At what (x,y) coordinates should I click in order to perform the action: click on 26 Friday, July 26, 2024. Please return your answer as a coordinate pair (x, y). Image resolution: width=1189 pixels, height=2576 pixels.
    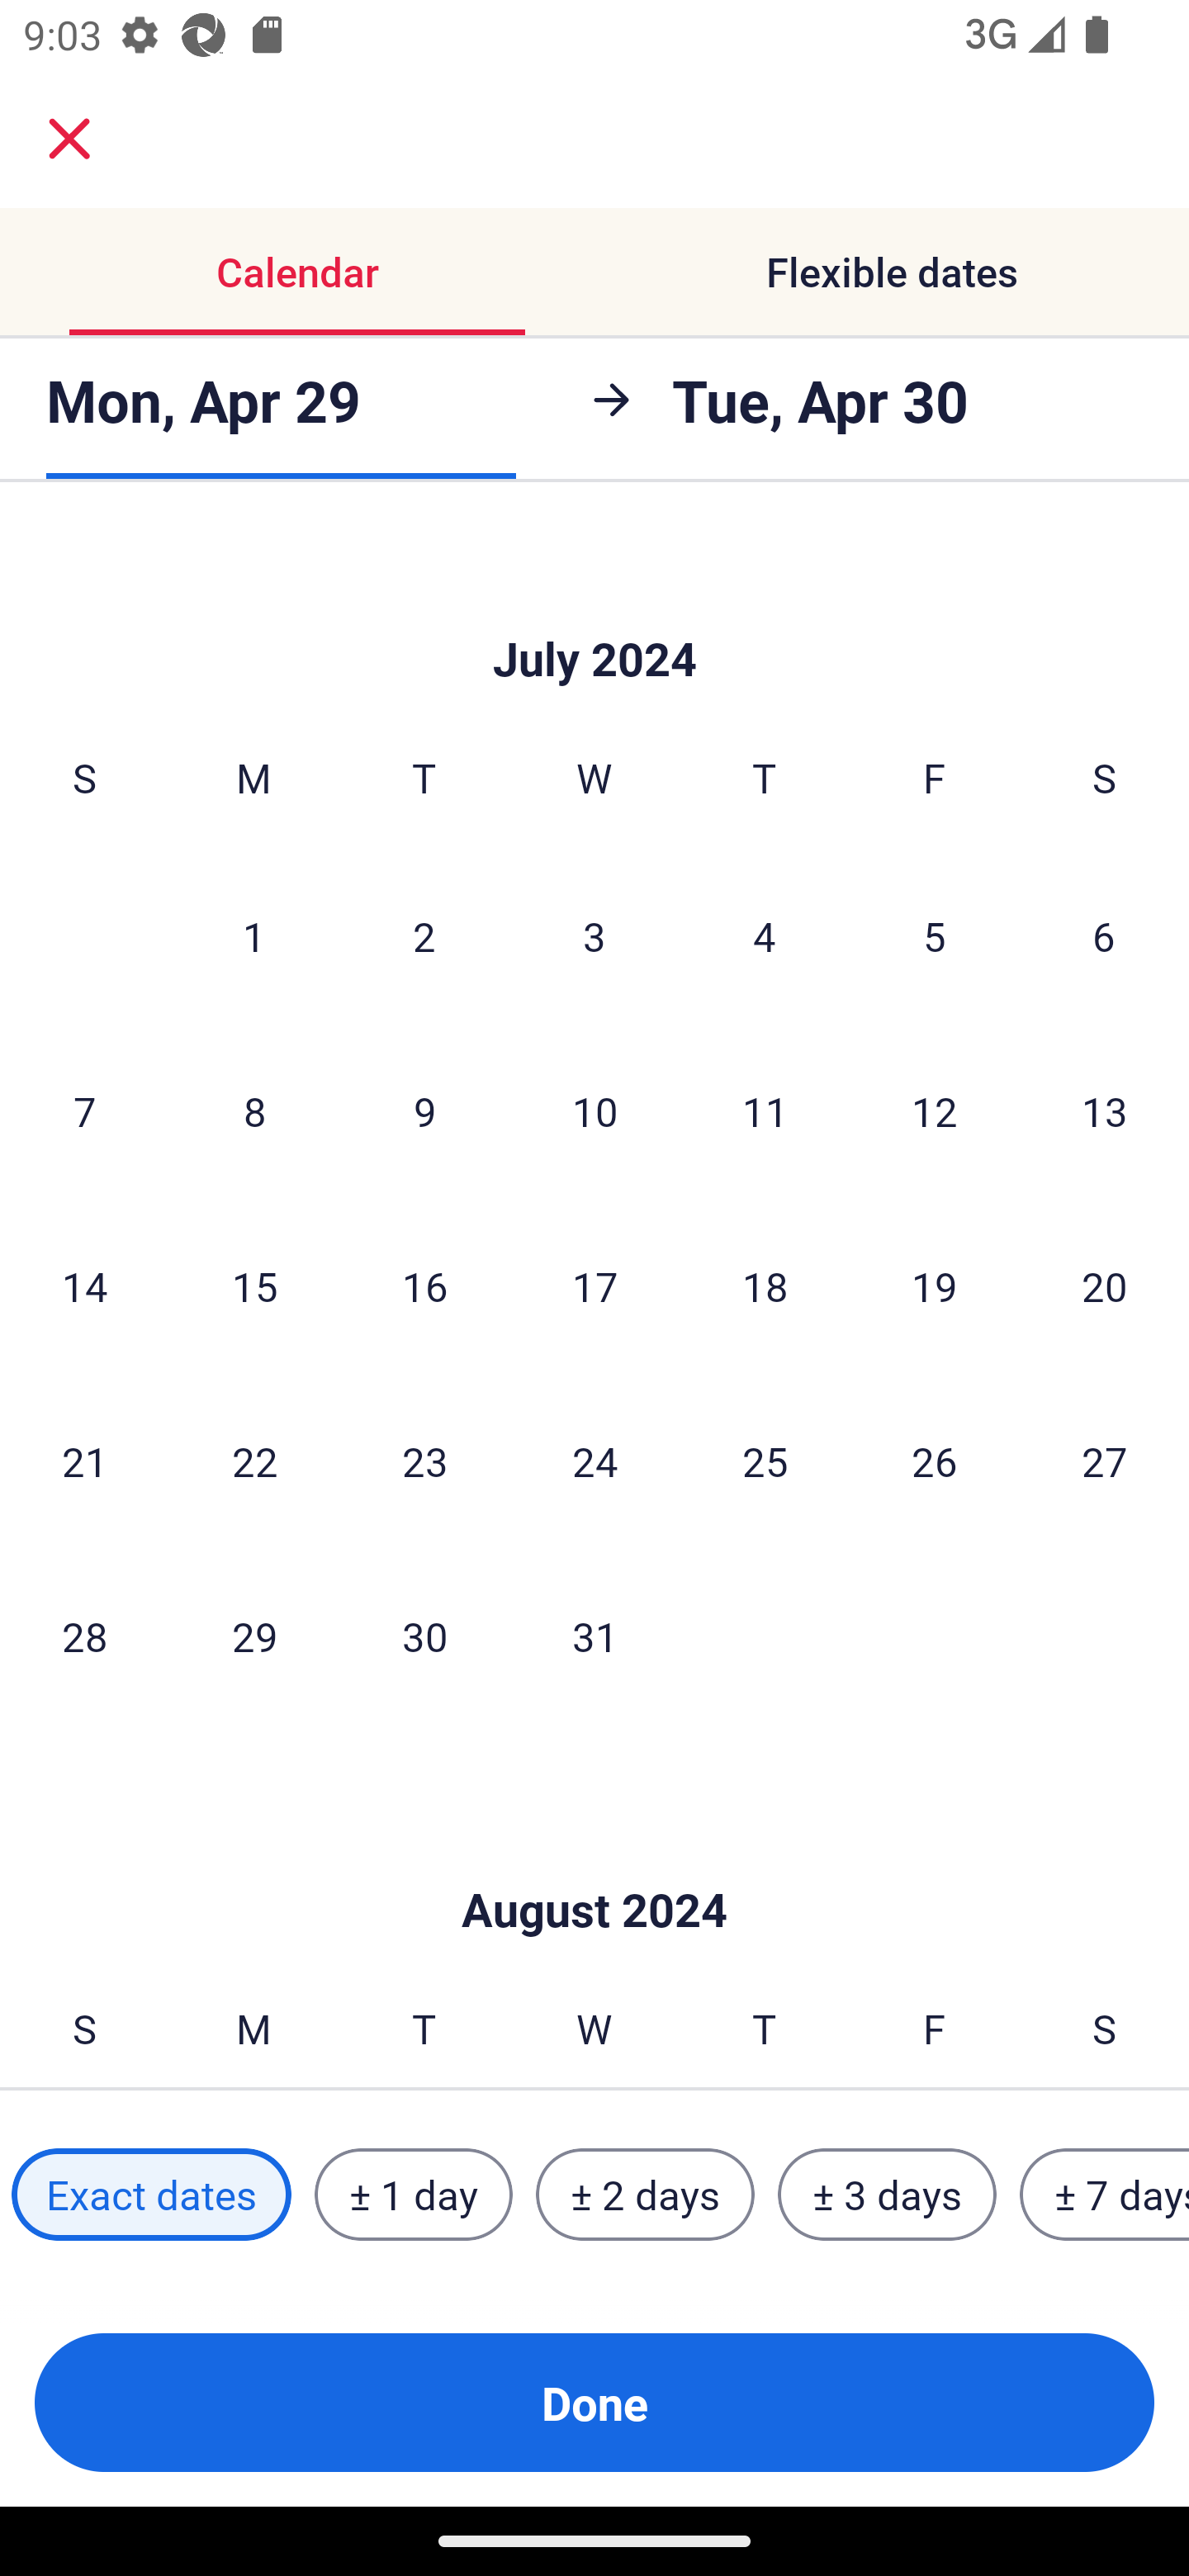
    Looking at the image, I should click on (935, 1461).